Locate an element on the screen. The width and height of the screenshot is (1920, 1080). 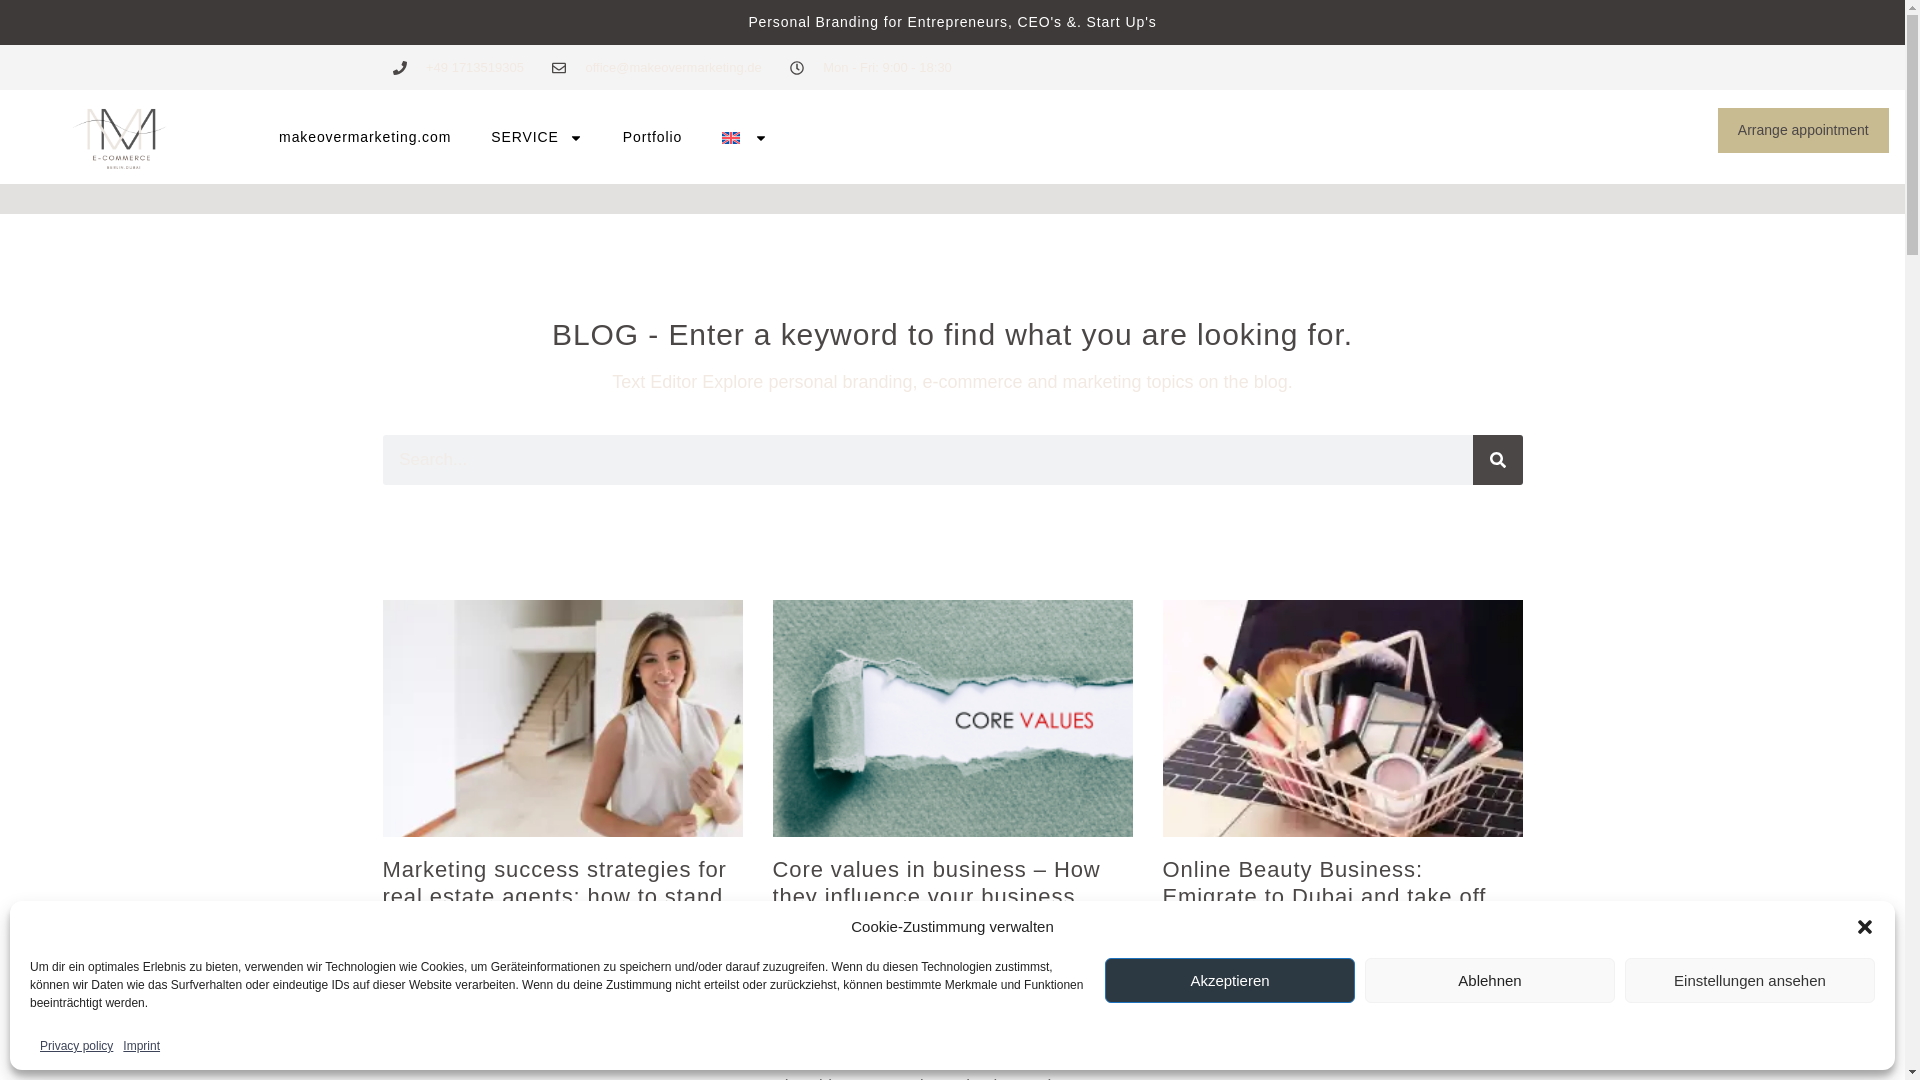
makeovermarketing.com is located at coordinates (364, 138).